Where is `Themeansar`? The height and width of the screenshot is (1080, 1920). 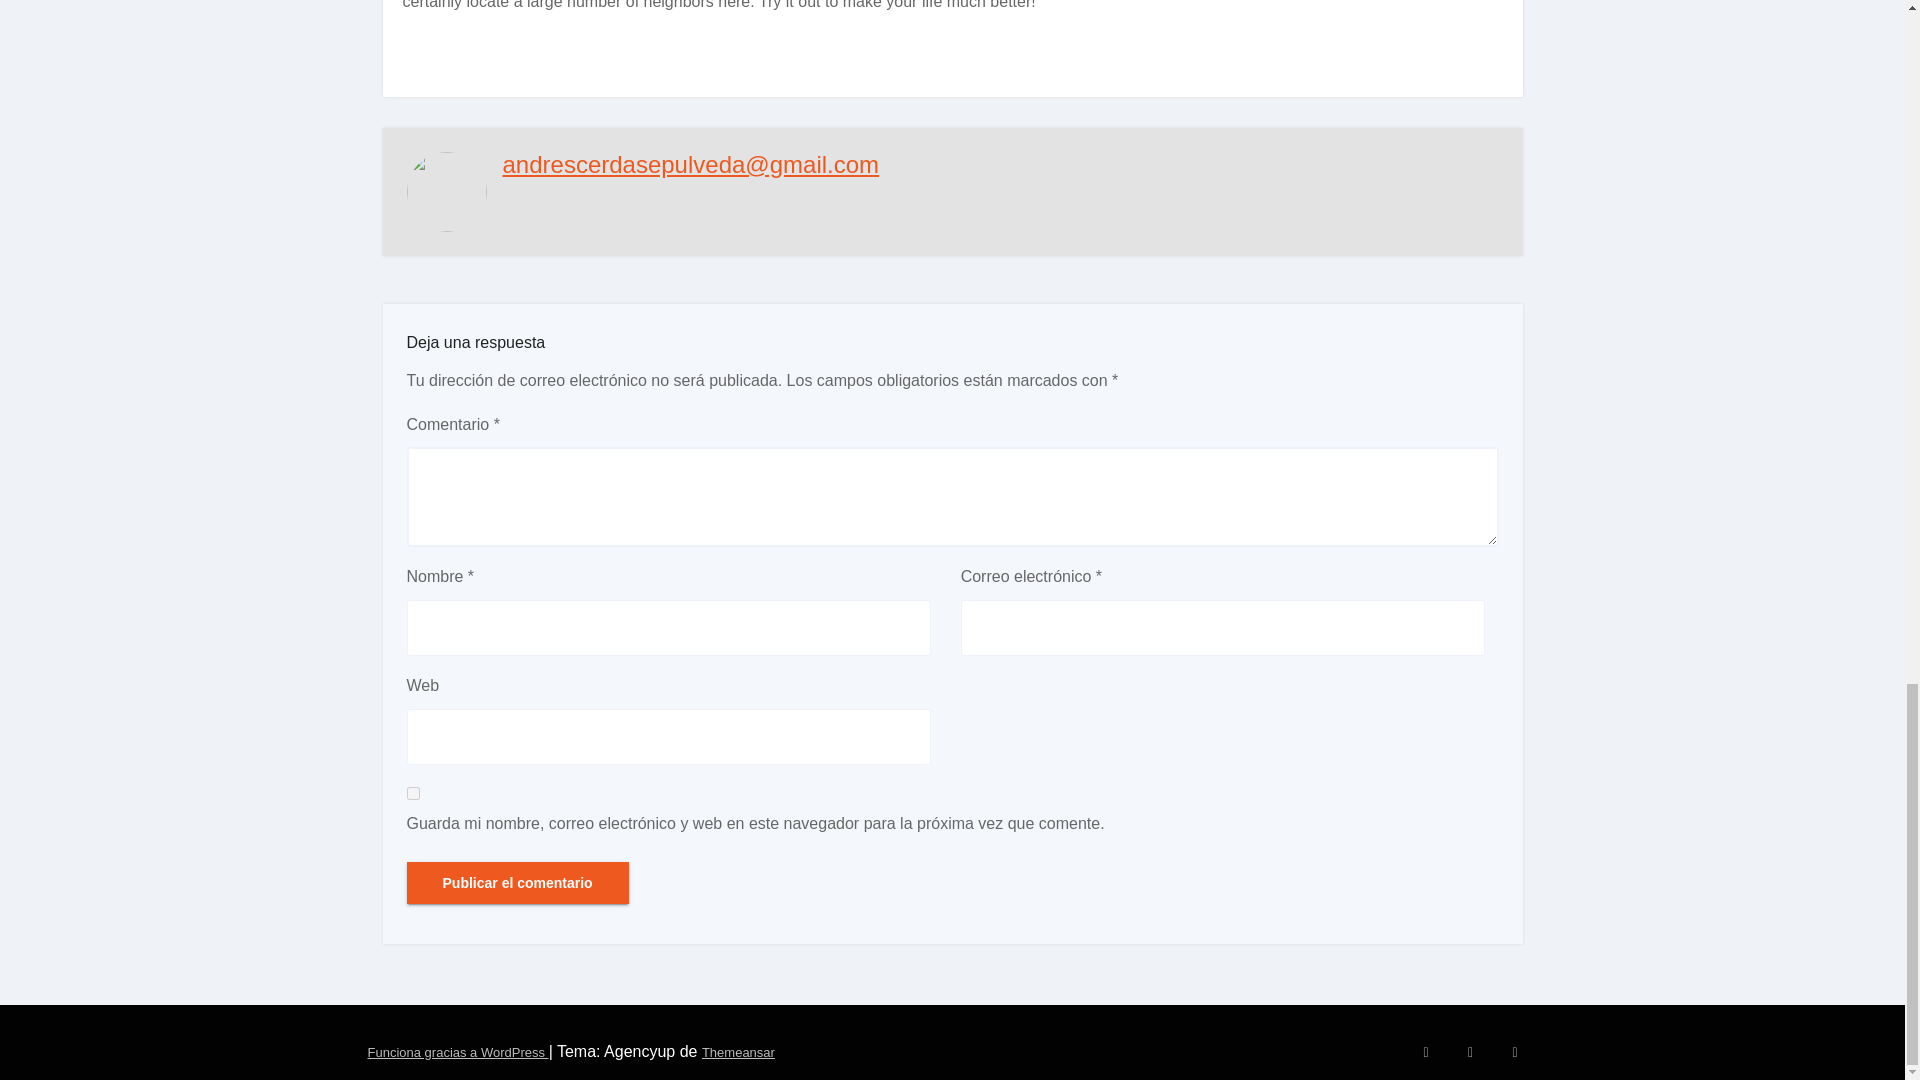 Themeansar is located at coordinates (738, 1052).